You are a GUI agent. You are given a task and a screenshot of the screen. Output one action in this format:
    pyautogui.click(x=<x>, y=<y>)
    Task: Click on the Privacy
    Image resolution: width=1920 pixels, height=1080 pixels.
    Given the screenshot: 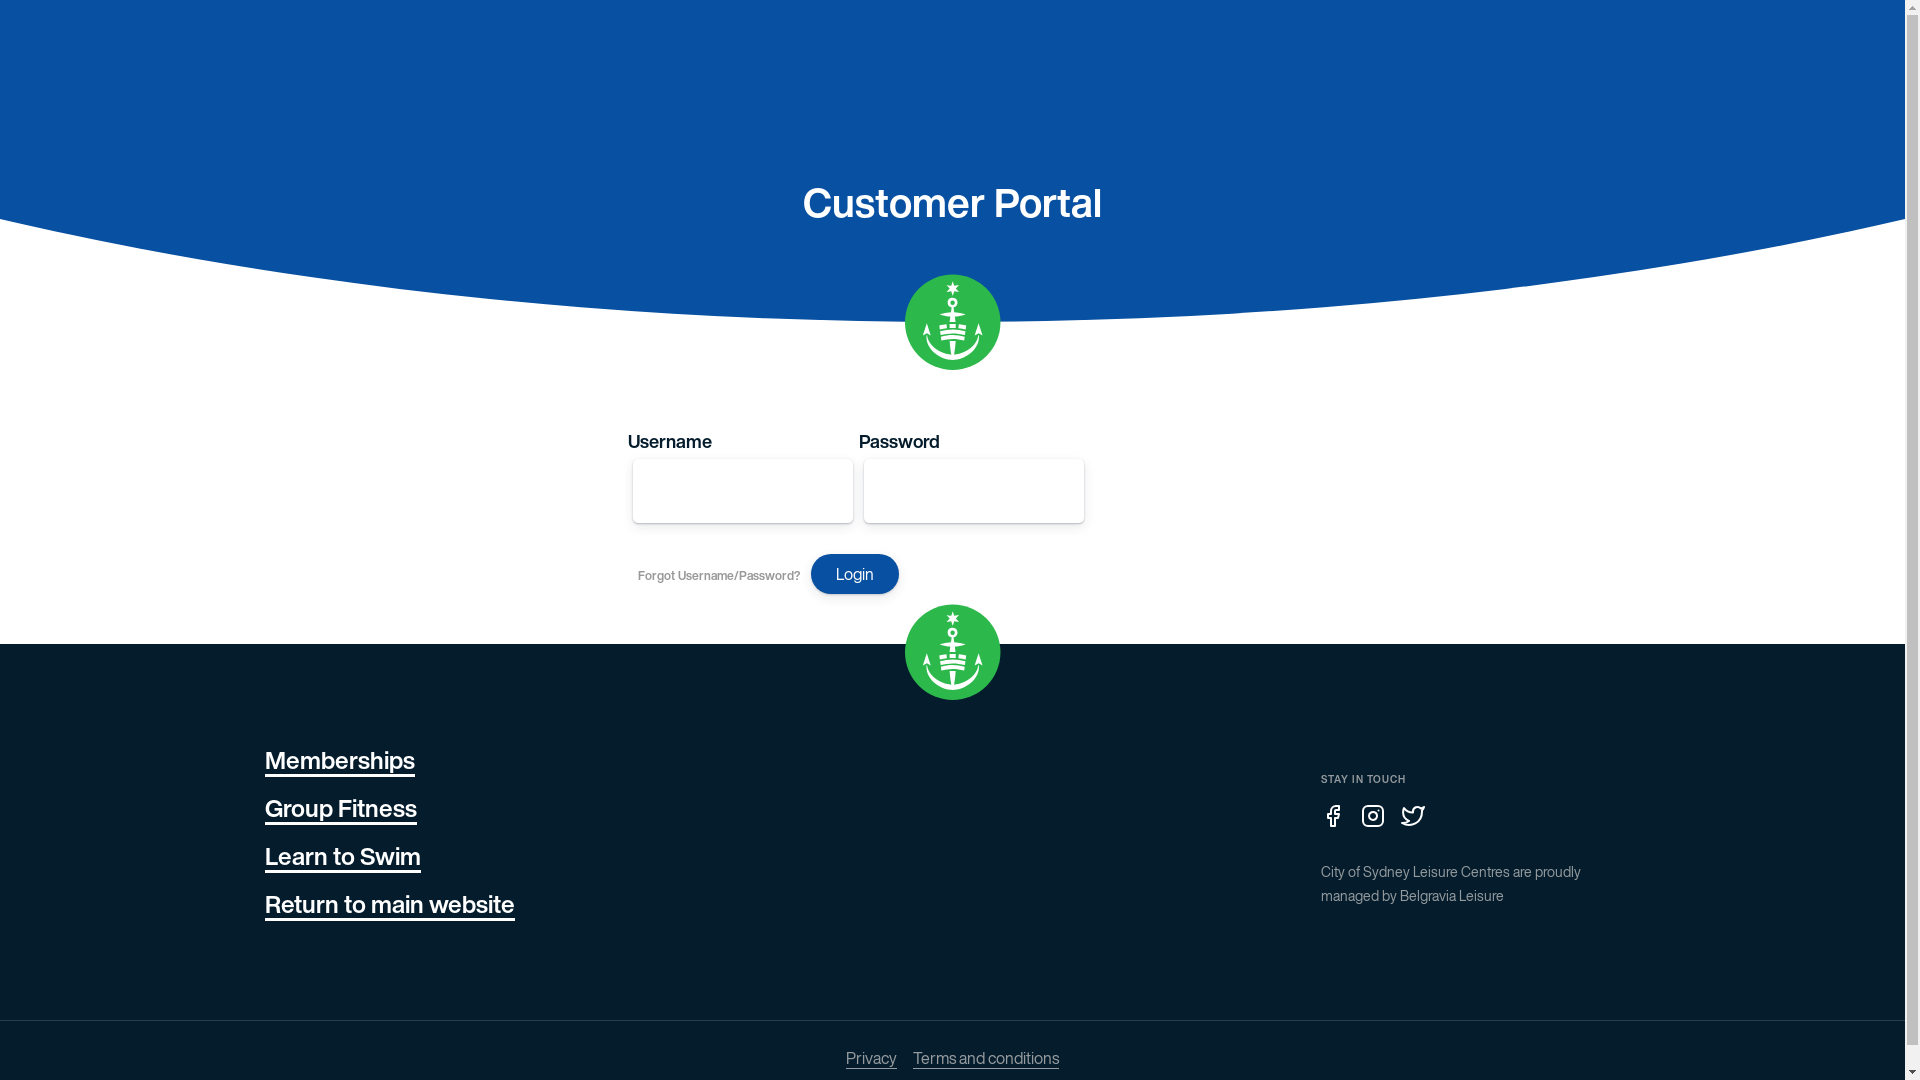 What is the action you would take?
    pyautogui.click(x=872, y=1057)
    